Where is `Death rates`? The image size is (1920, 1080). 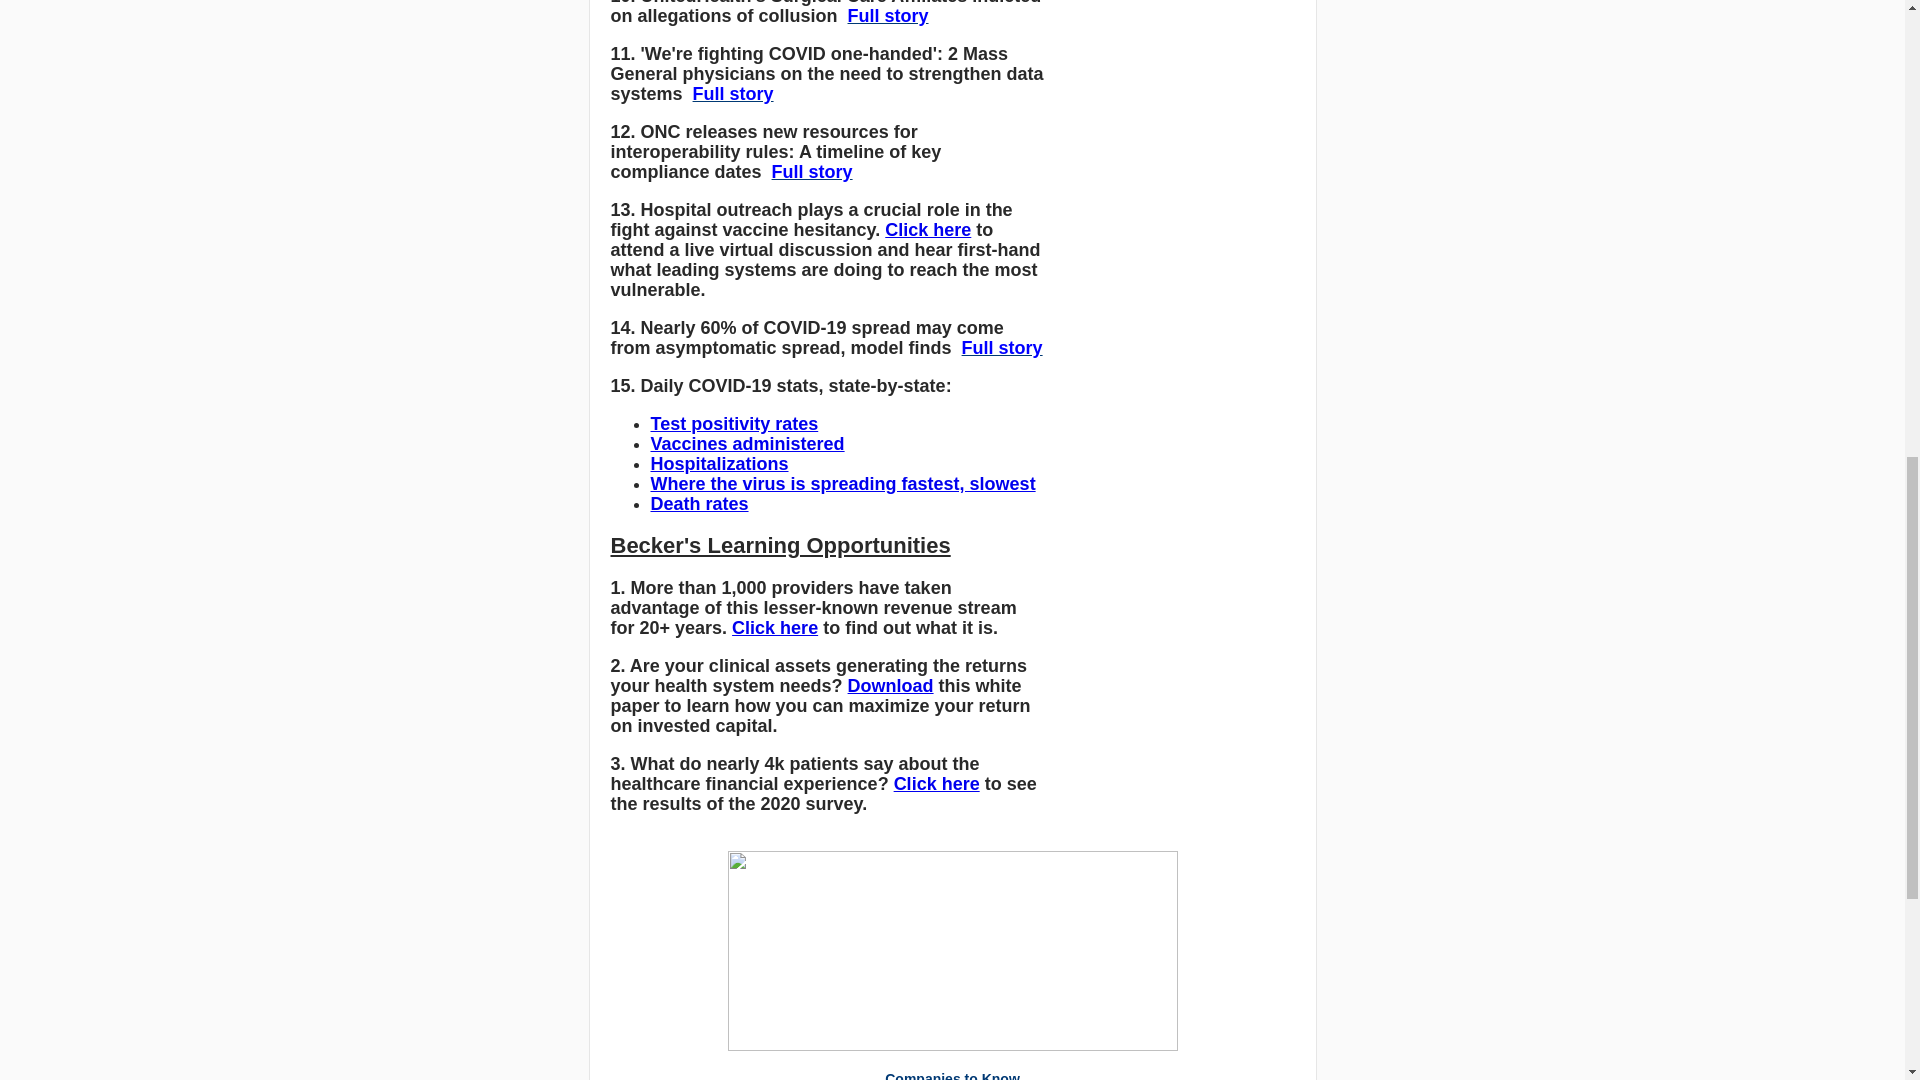 Death rates is located at coordinates (699, 504).